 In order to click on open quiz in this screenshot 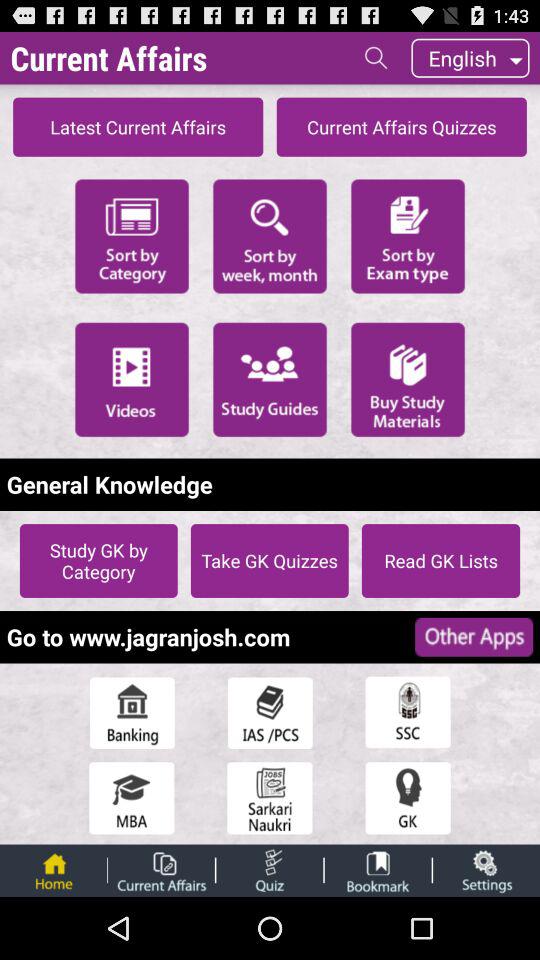, I will do `click(408, 798)`.